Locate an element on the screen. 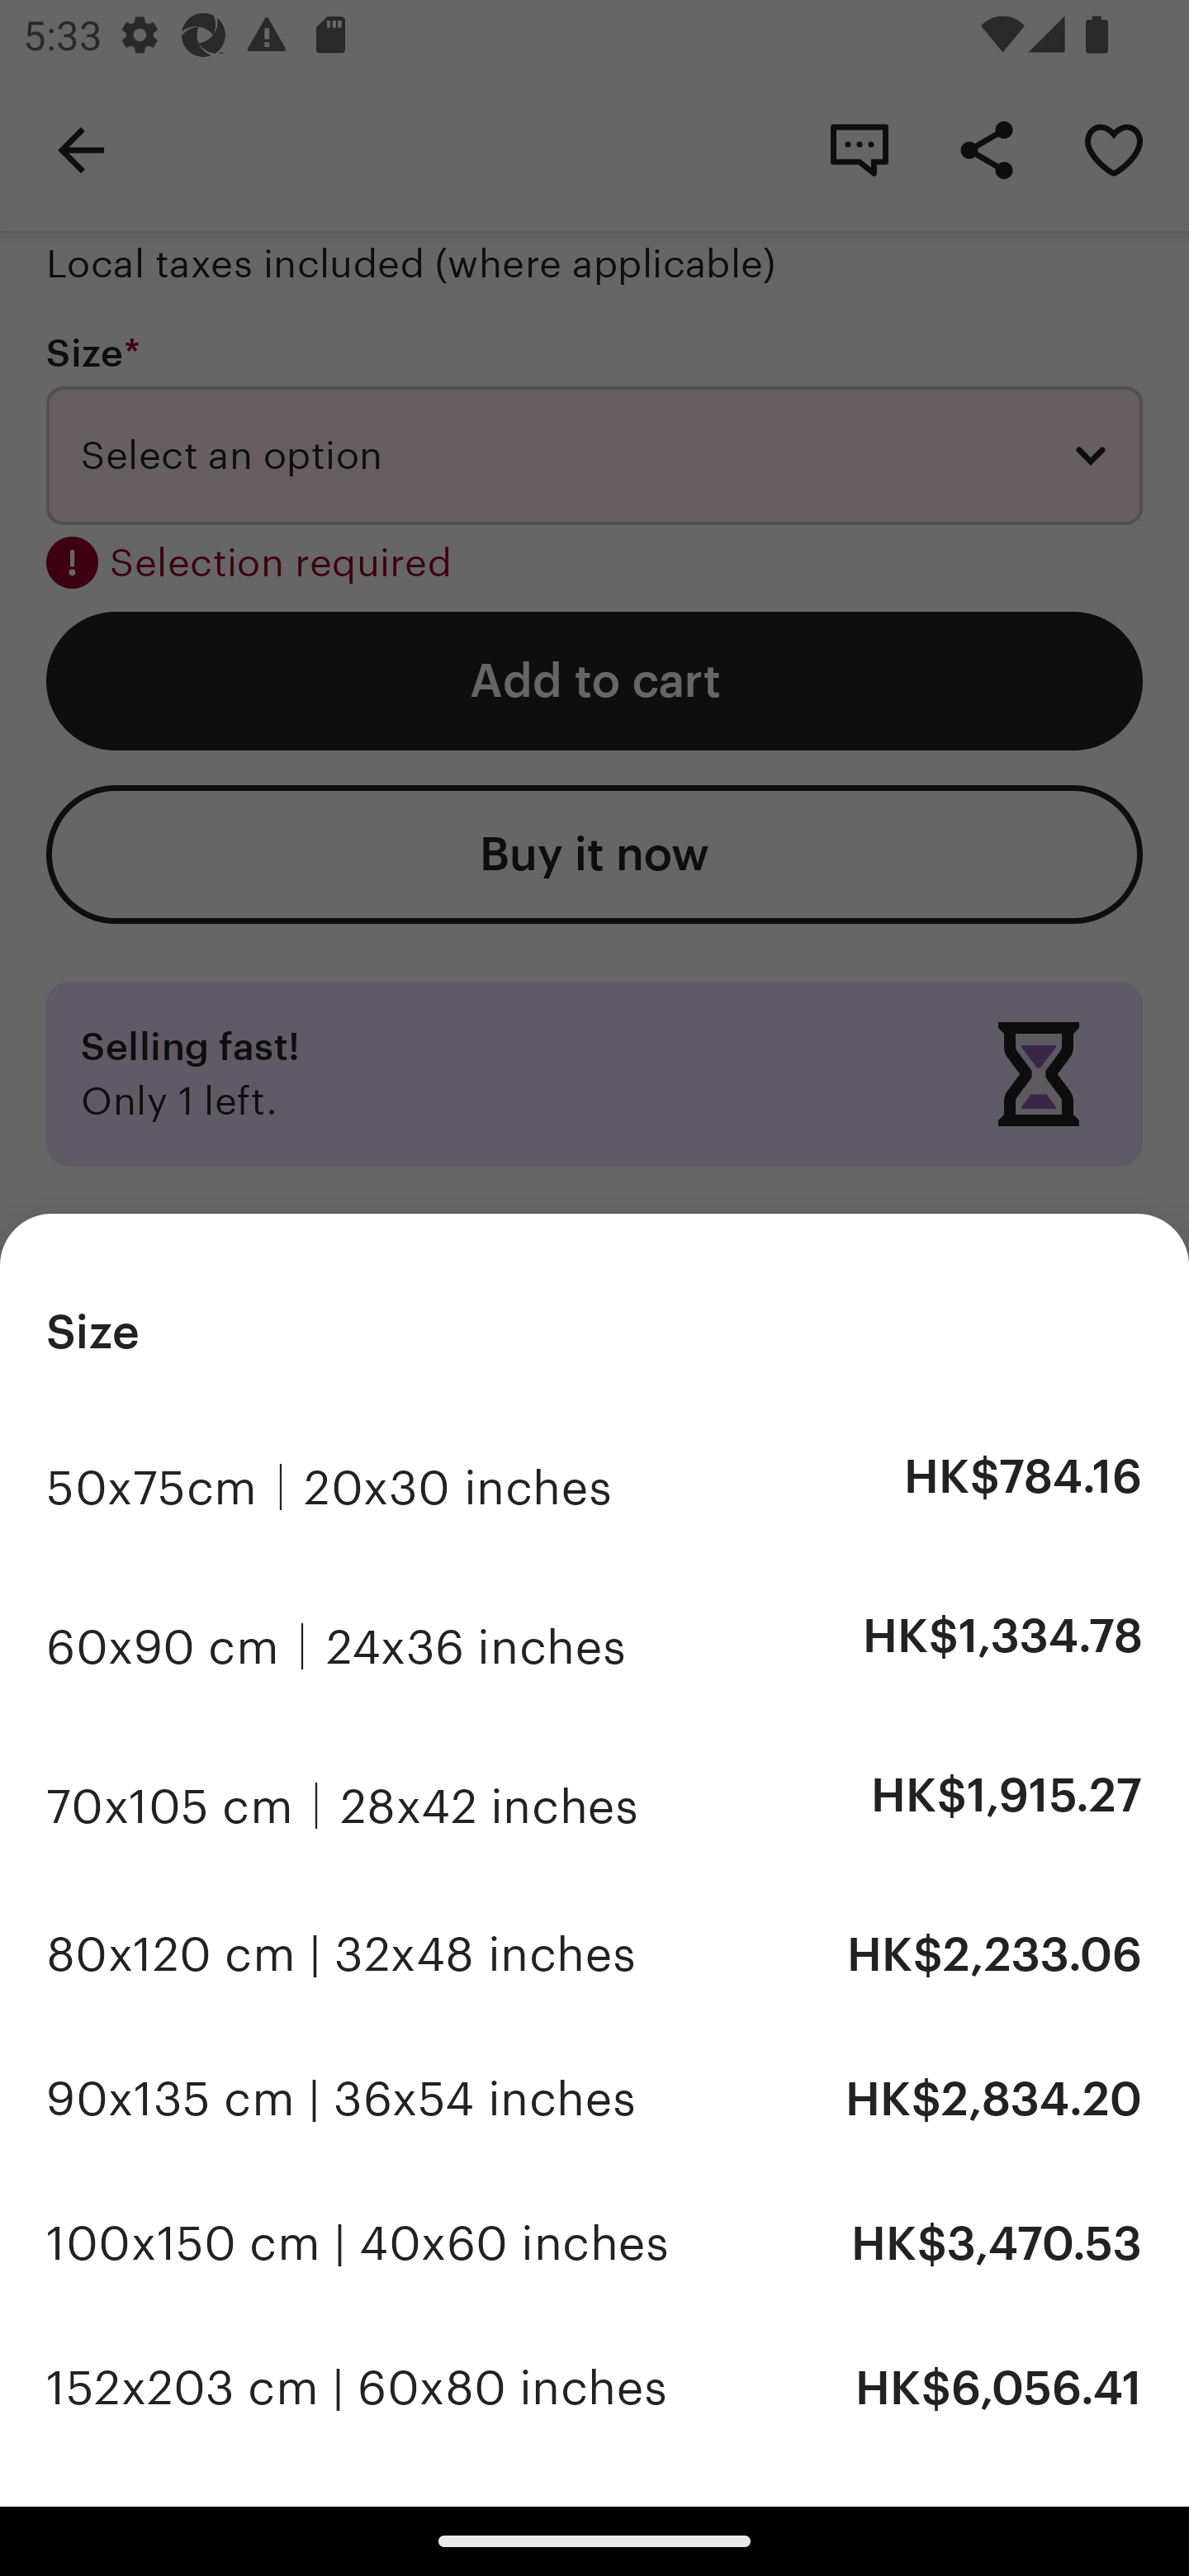 This screenshot has width=1189, height=2576. 50x75cm｜20x30 inches HK$784.16 is located at coordinates (594, 1483).